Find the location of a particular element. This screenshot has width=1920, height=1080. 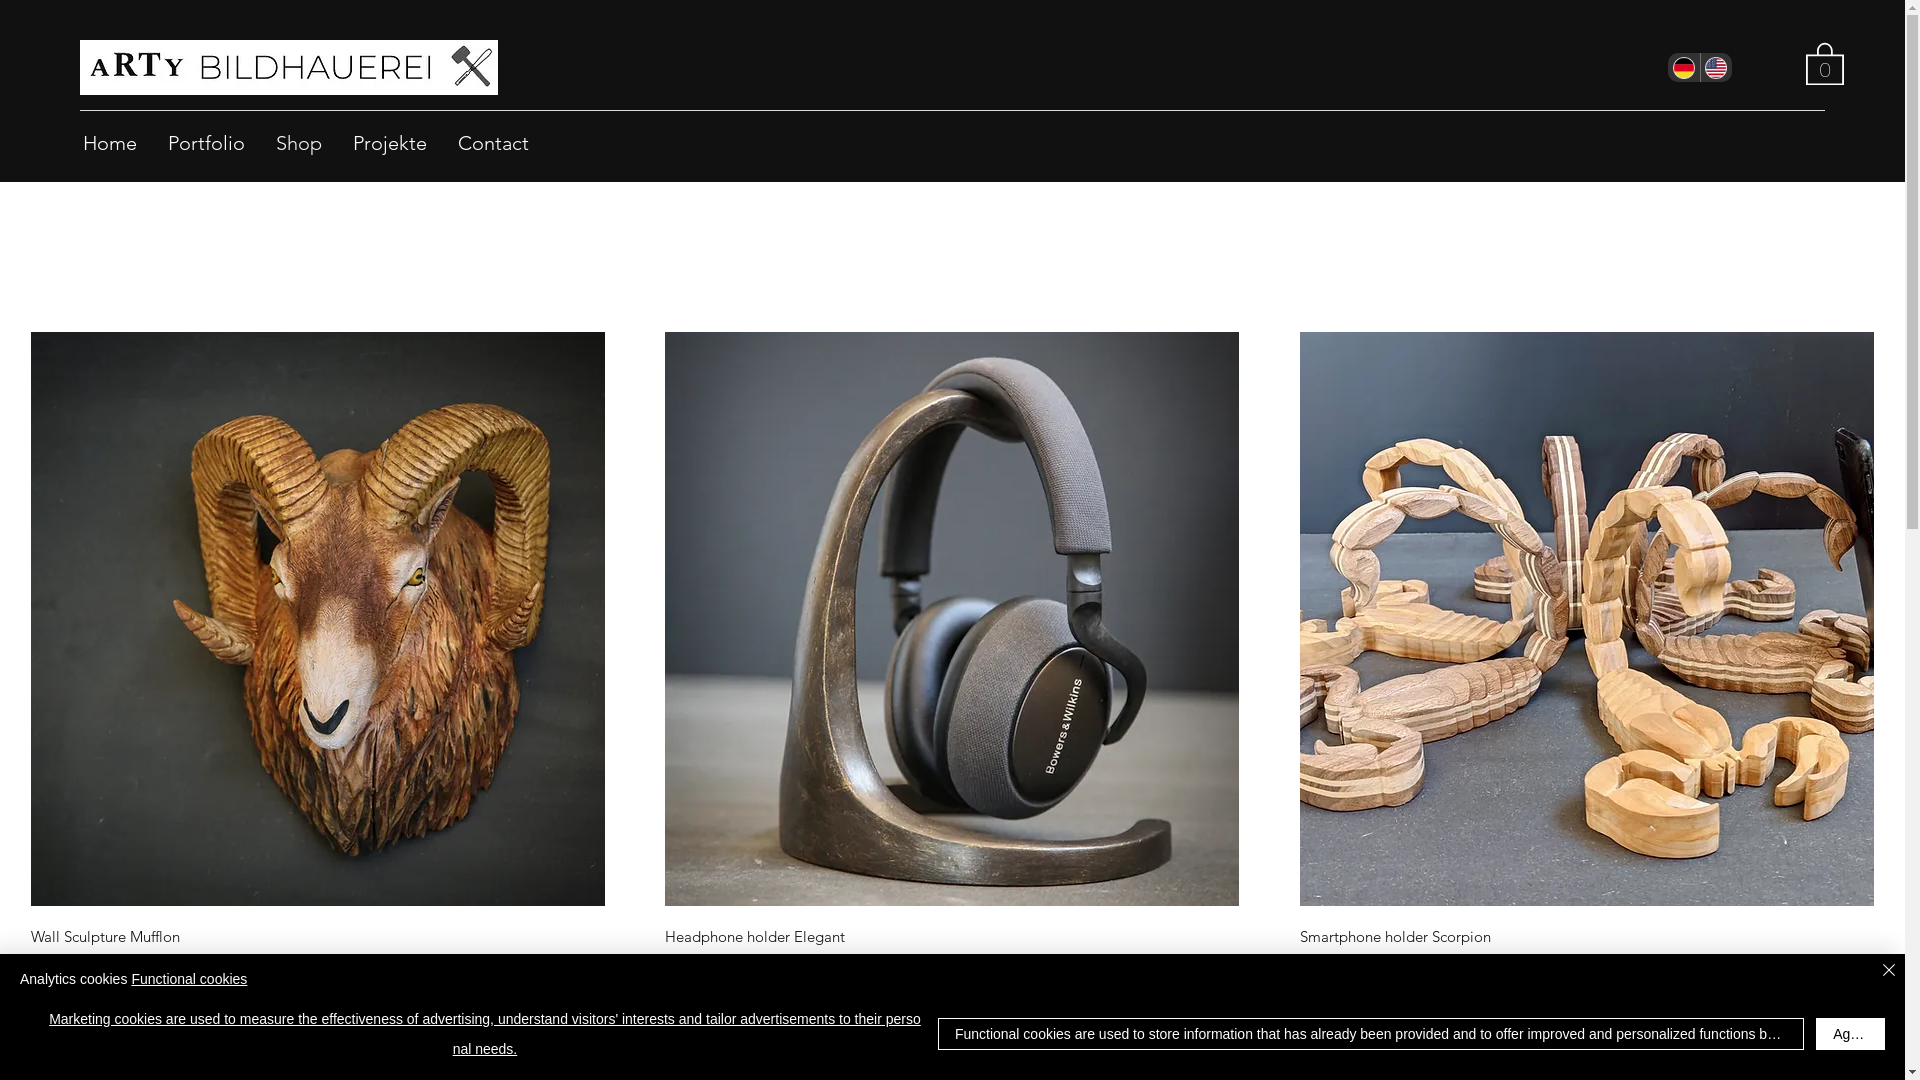

TWIPLA (Visitor Analytics) is located at coordinates (1902, 6).